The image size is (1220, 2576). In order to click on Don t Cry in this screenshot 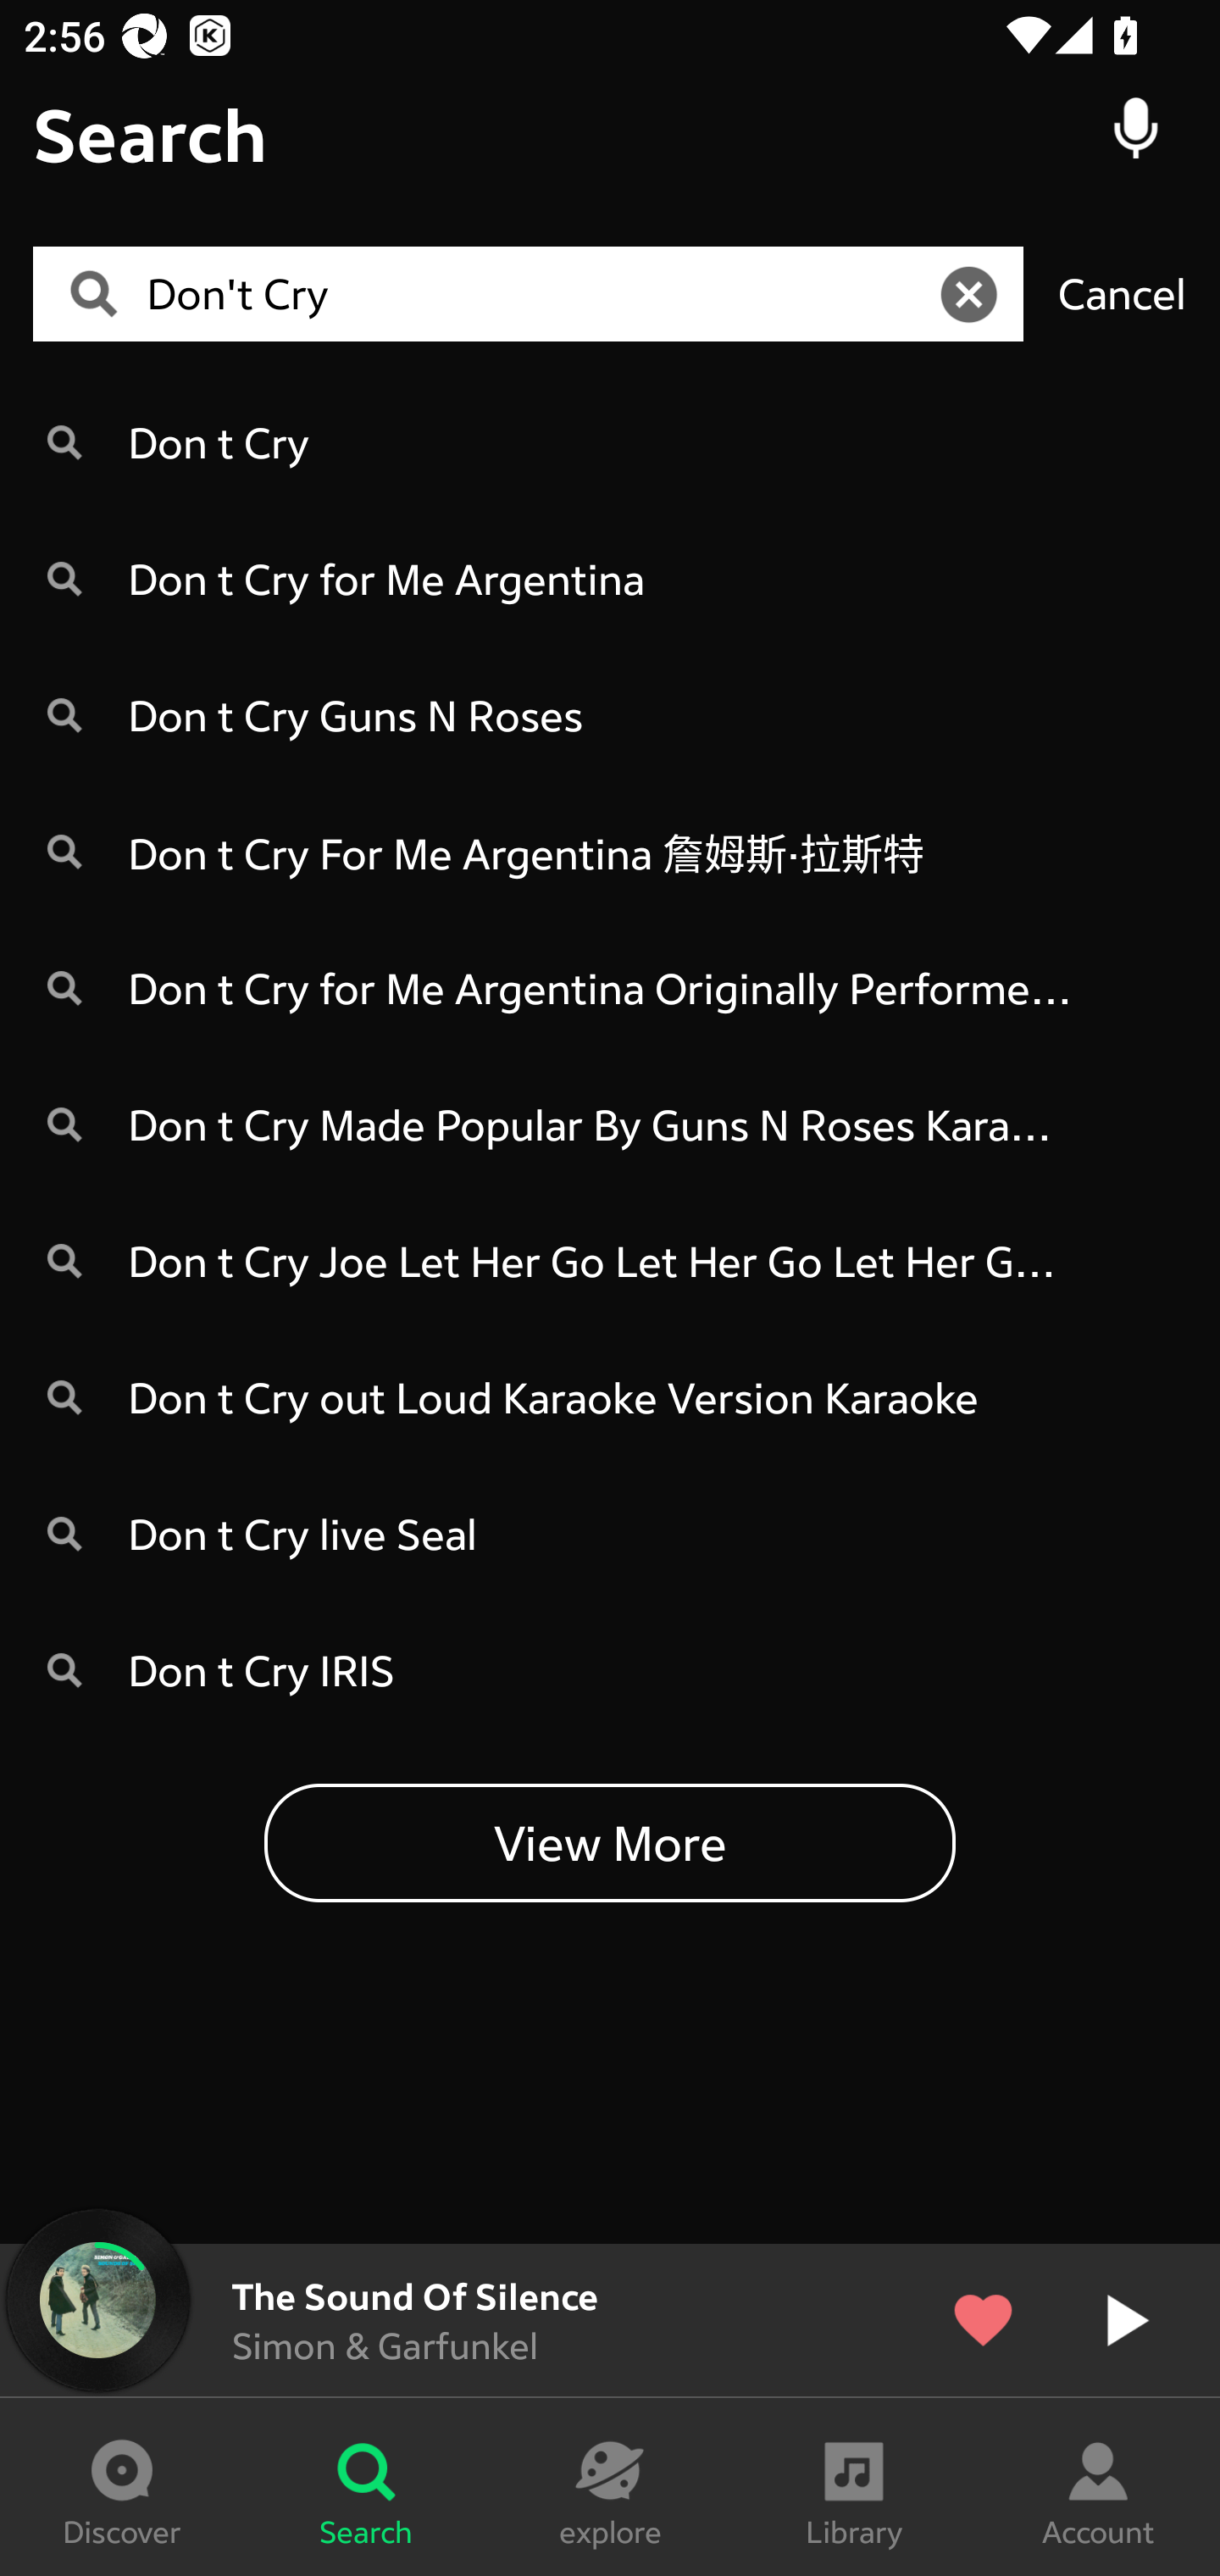, I will do `click(610, 441)`.